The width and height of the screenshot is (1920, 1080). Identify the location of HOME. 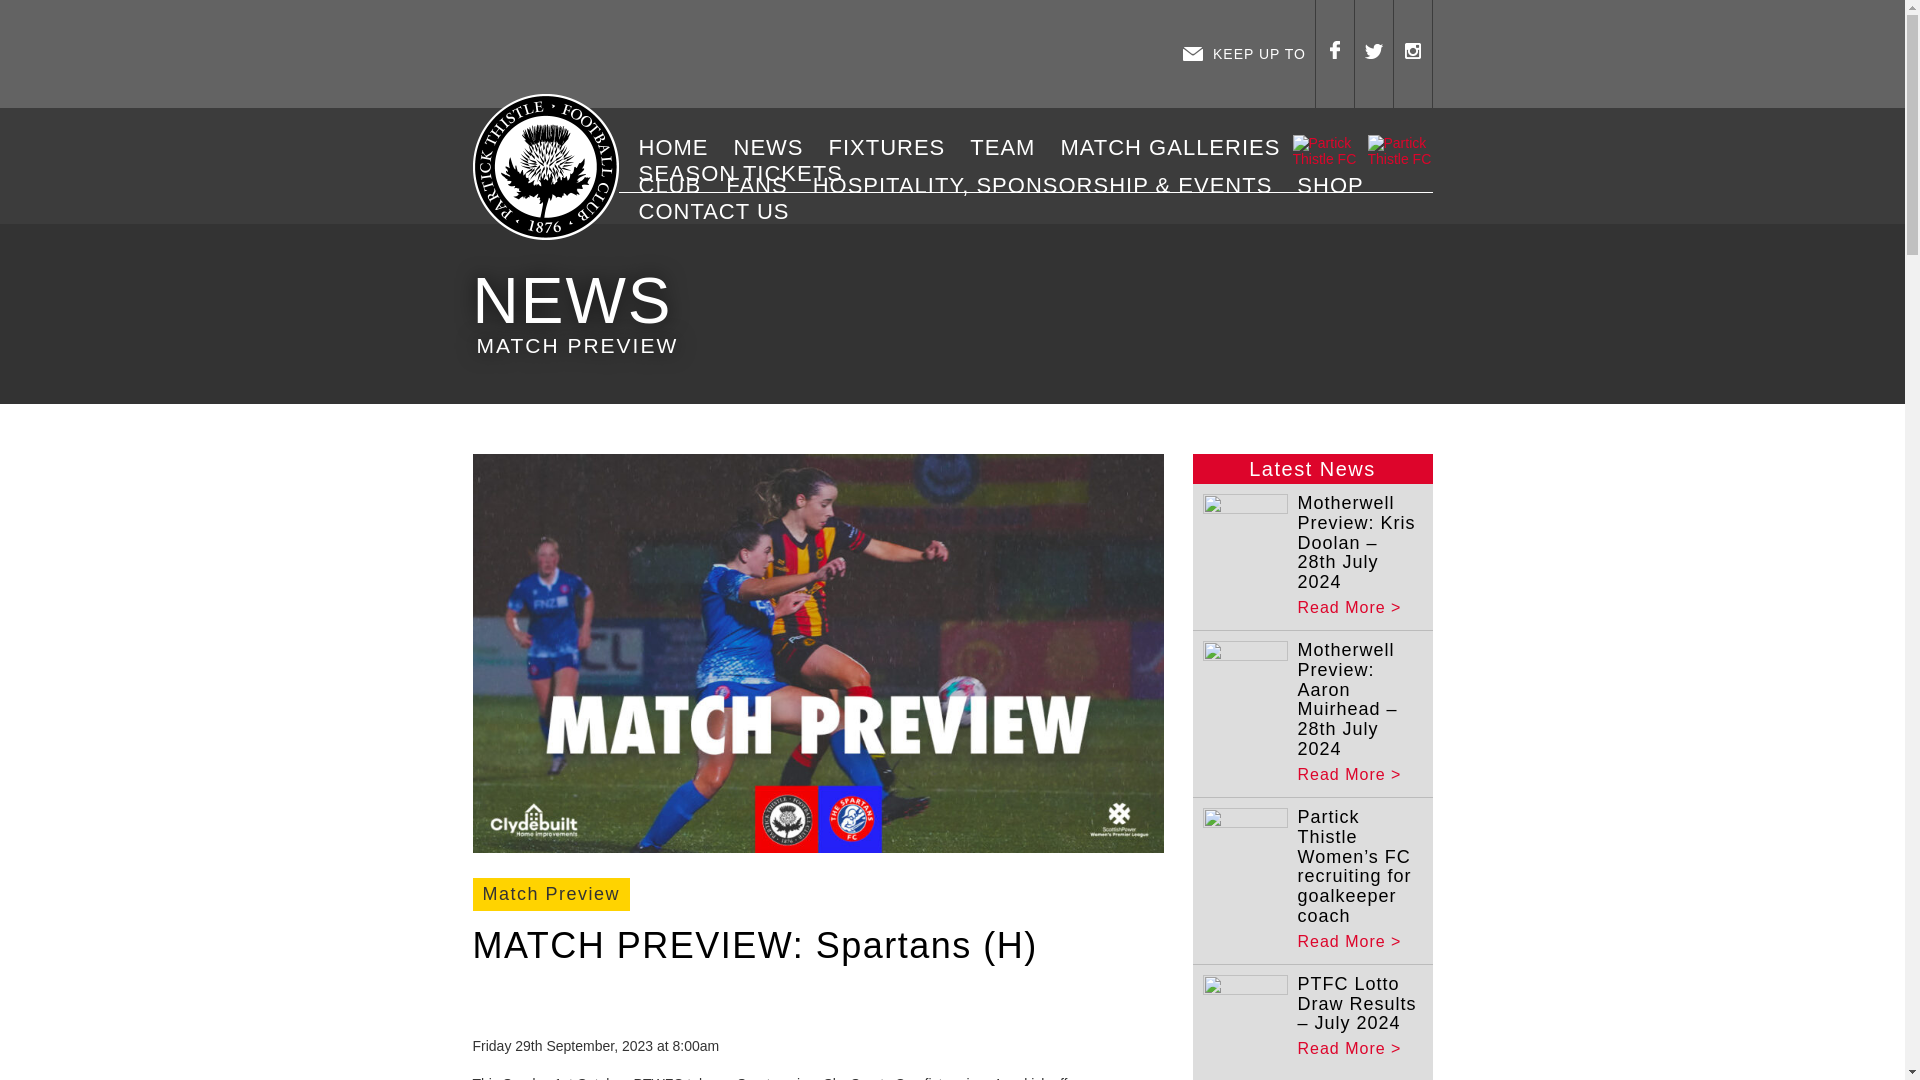
(681, 148).